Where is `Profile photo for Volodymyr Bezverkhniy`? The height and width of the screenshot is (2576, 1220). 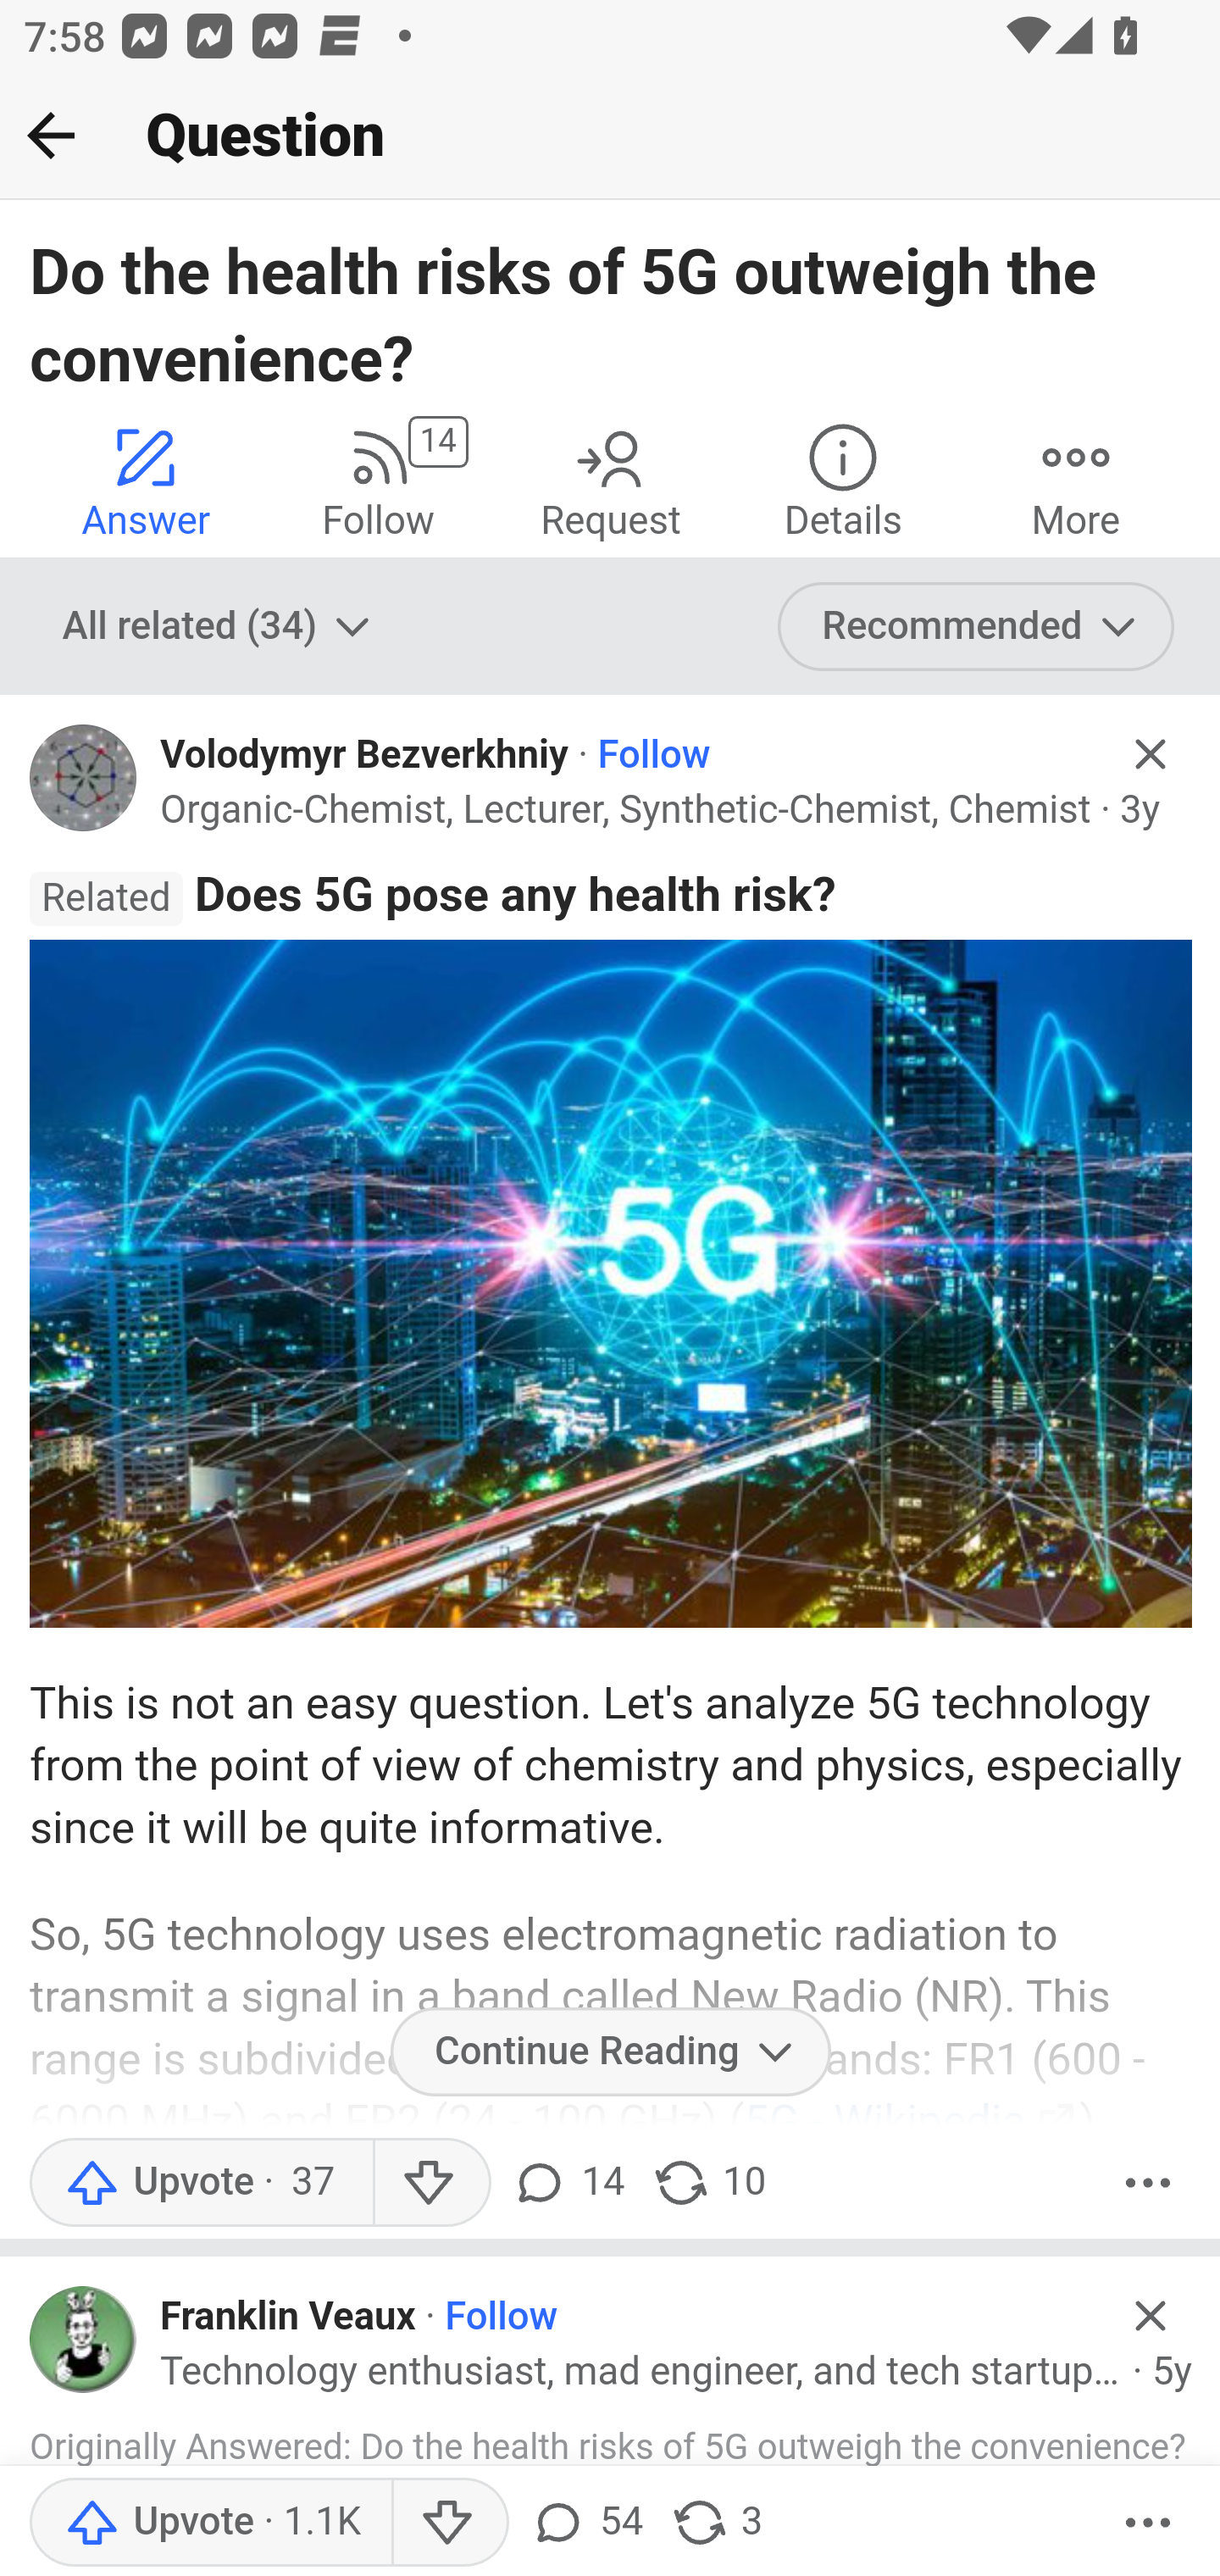 Profile photo for Volodymyr Bezverkhniy is located at coordinates (84, 778).